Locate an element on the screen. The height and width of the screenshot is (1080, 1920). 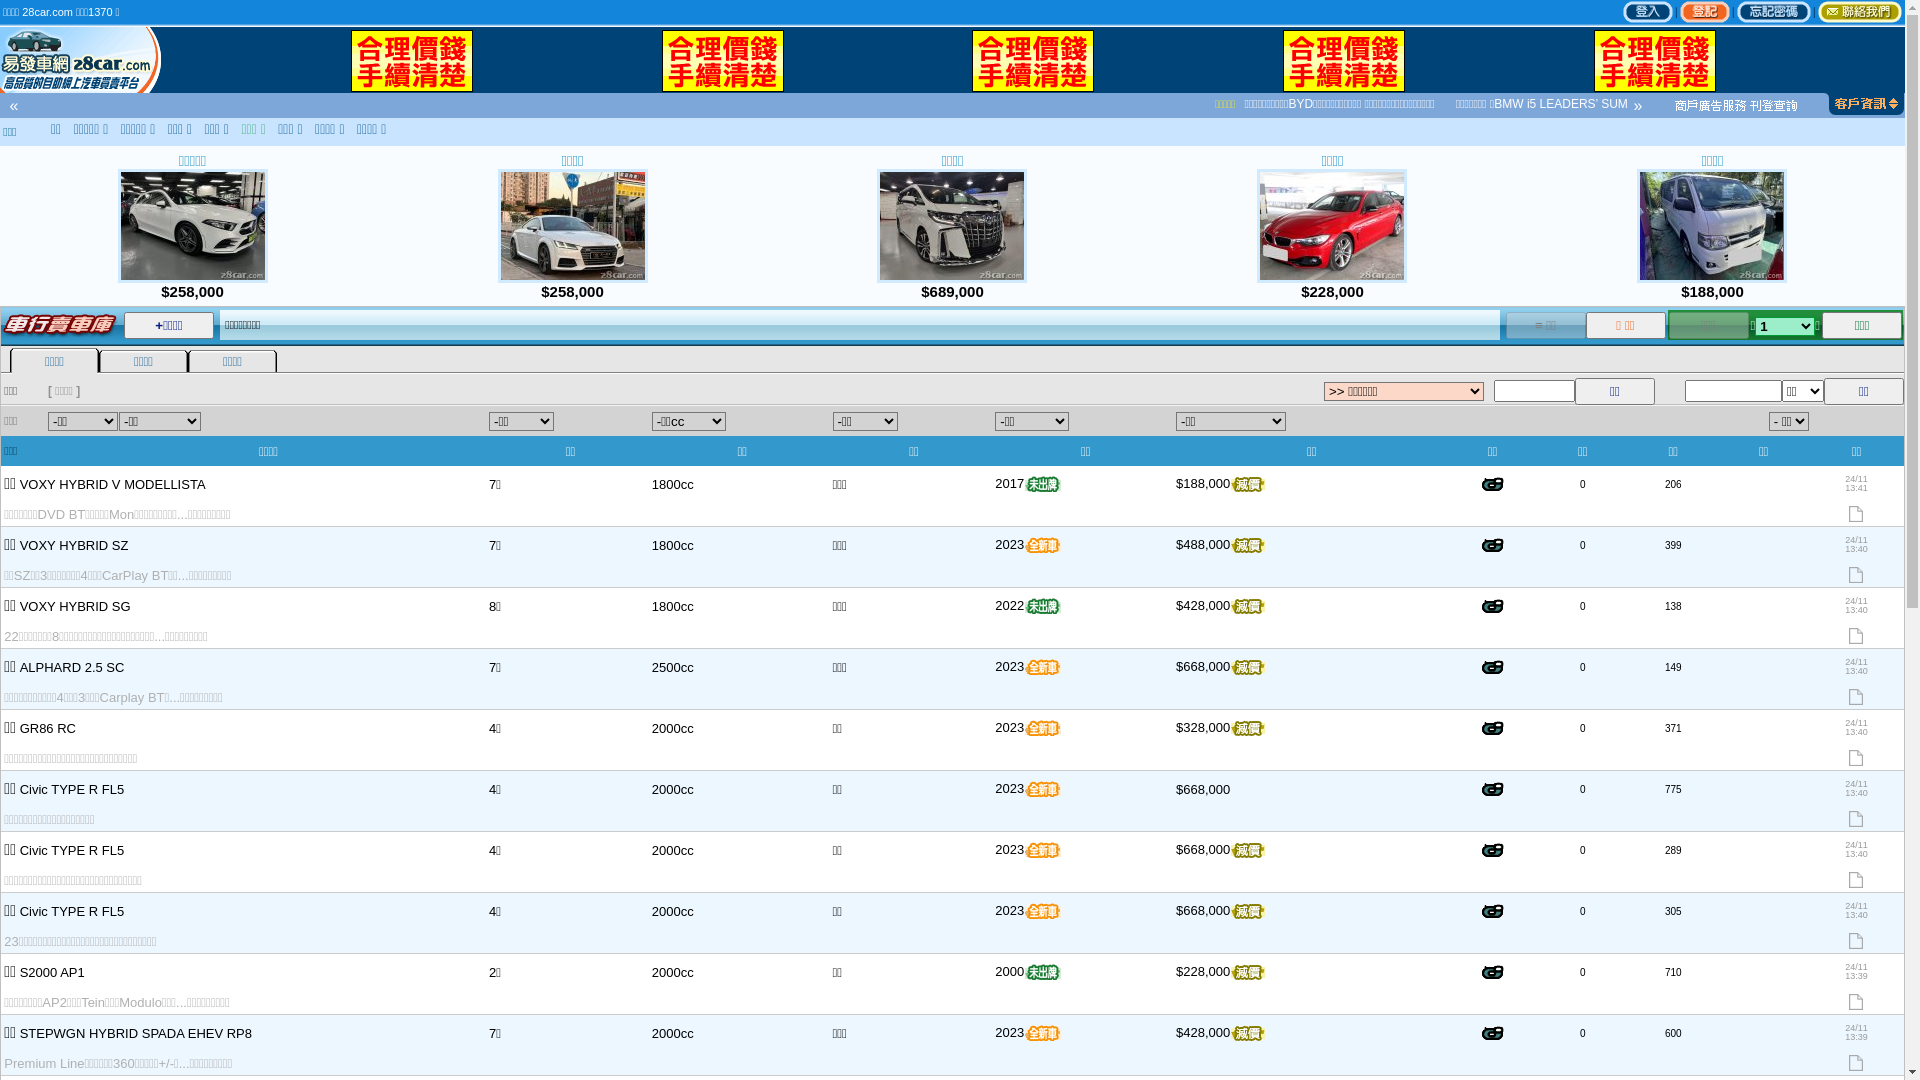
24/11
13:39 is located at coordinates (1856, 1045).